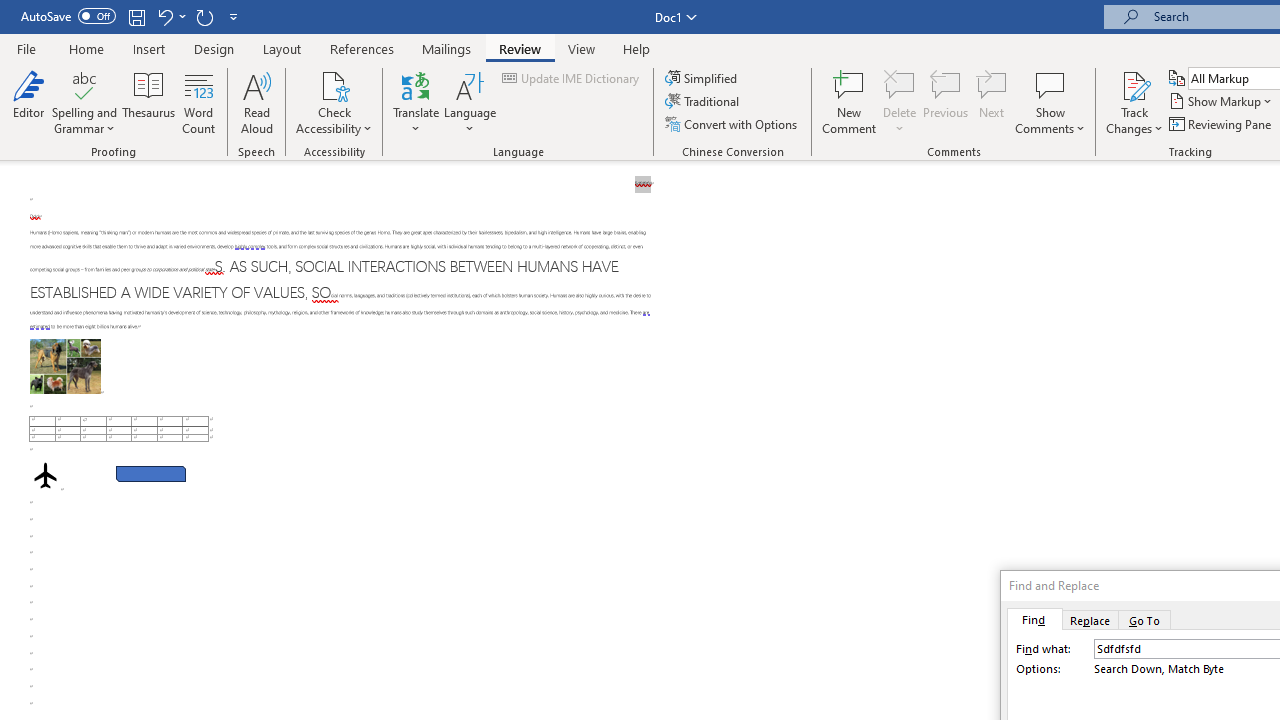 Image resolution: width=1280 pixels, height=720 pixels. What do you see at coordinates (900, 102) in the screenshot?
I see `Delete` at bounding box center [900, 102].